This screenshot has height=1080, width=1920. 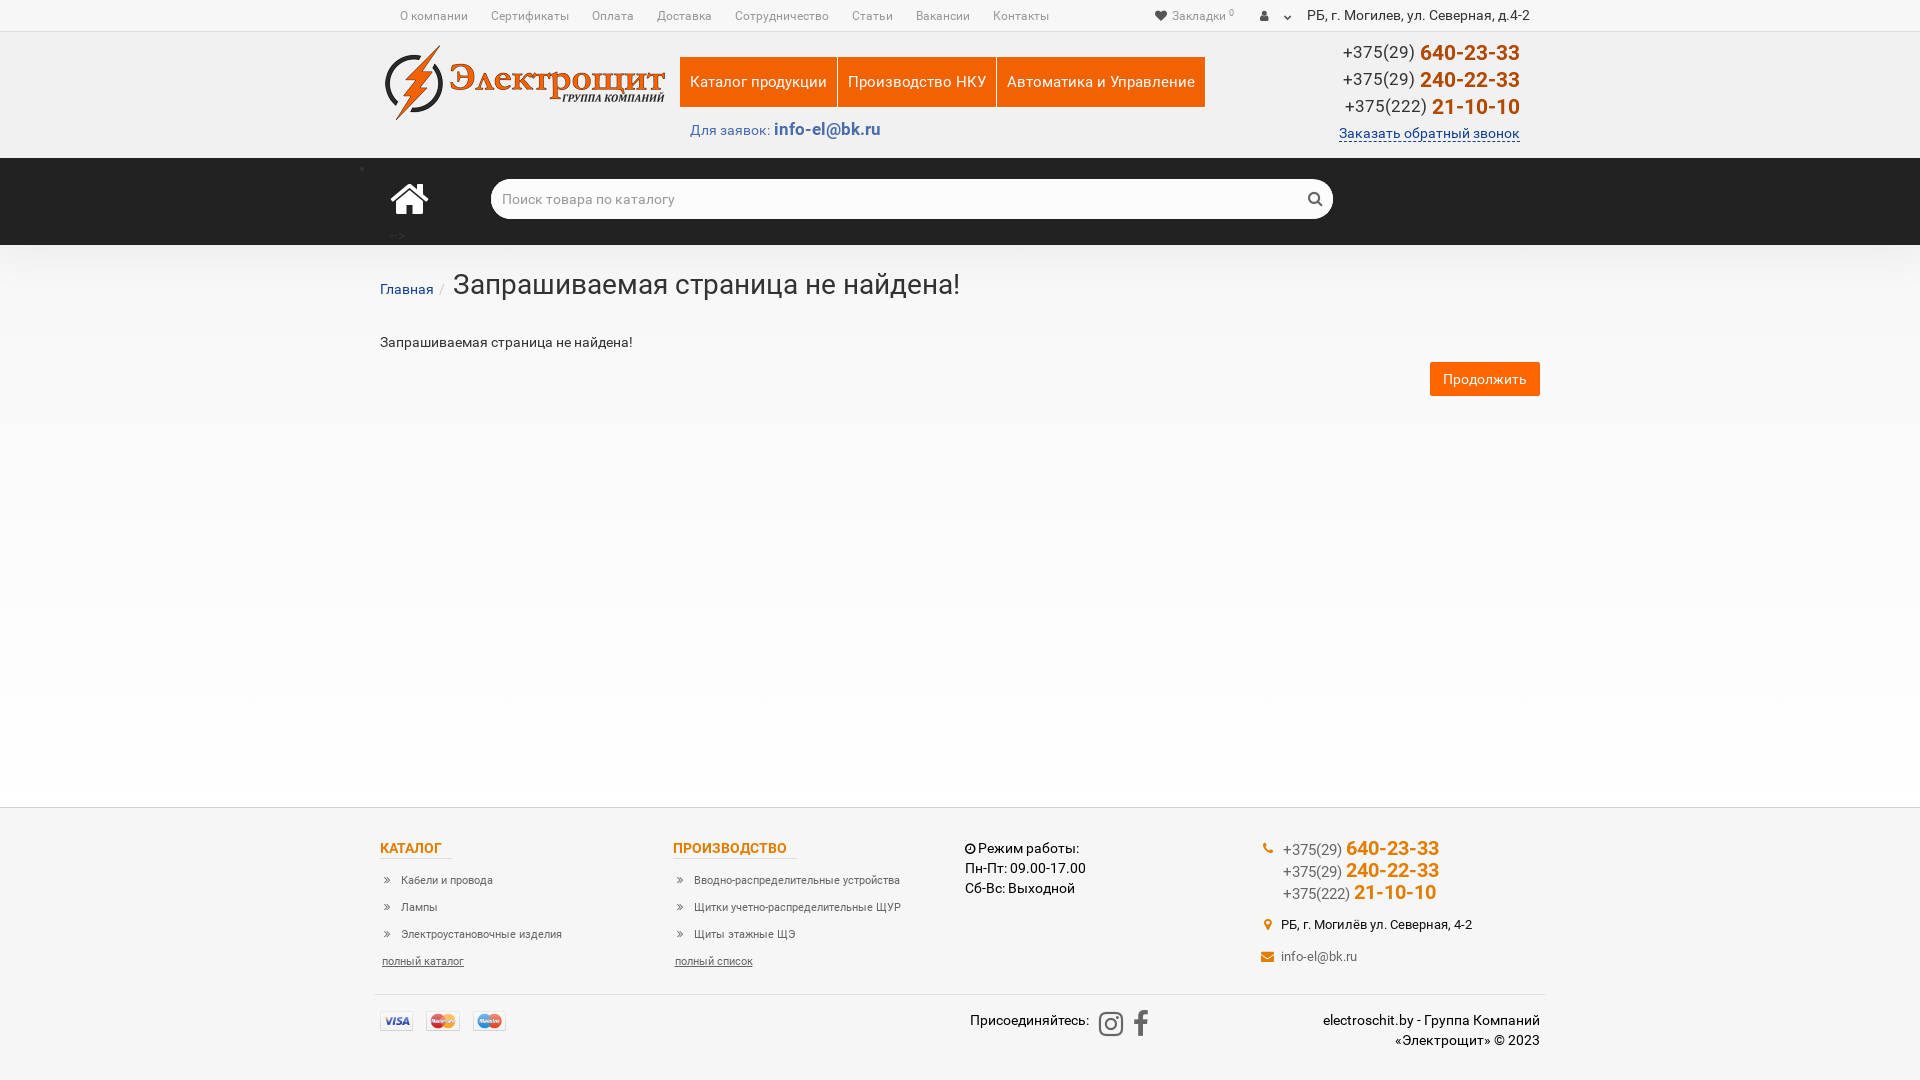 What do you see at coordinates (1406, 849) in the screenshot?
I see `+375(29) 640-23-33` at bounding box center [1406, 849].